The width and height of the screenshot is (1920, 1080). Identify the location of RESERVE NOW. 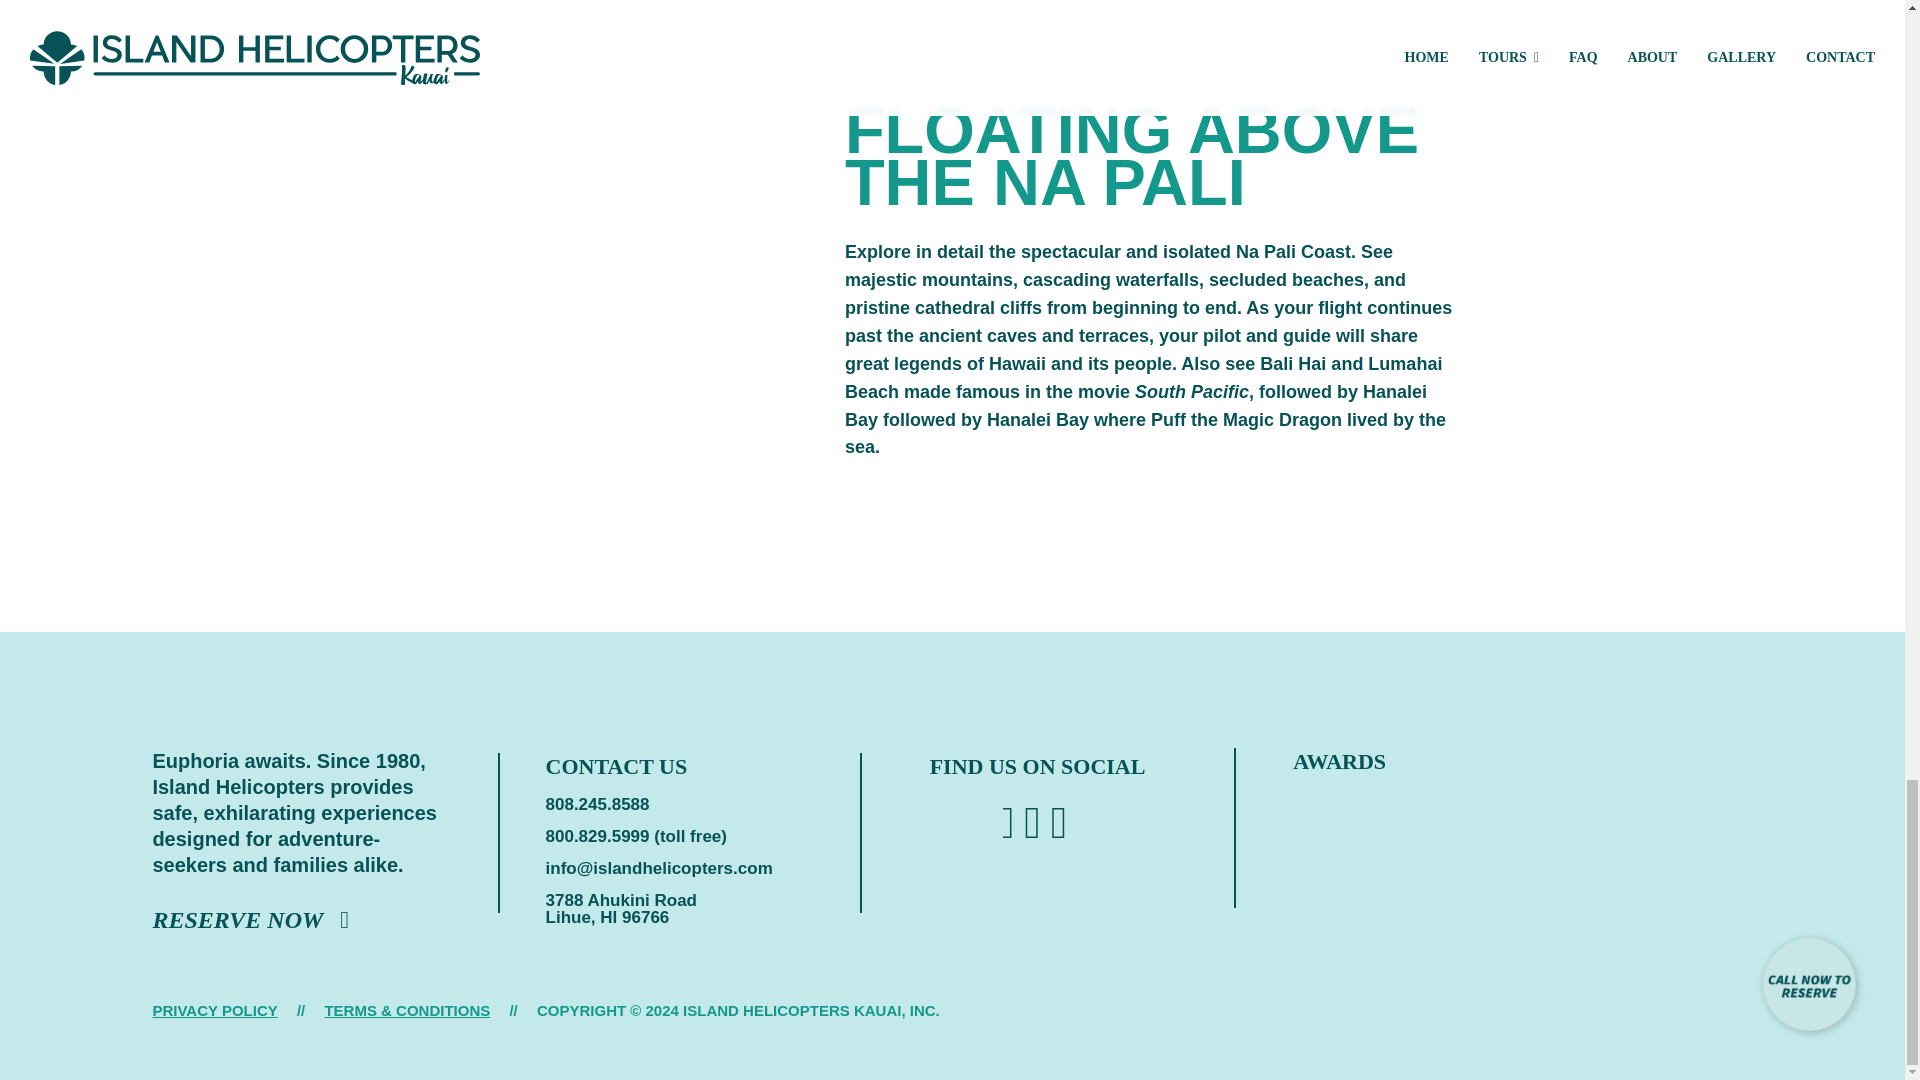
(250, 920).